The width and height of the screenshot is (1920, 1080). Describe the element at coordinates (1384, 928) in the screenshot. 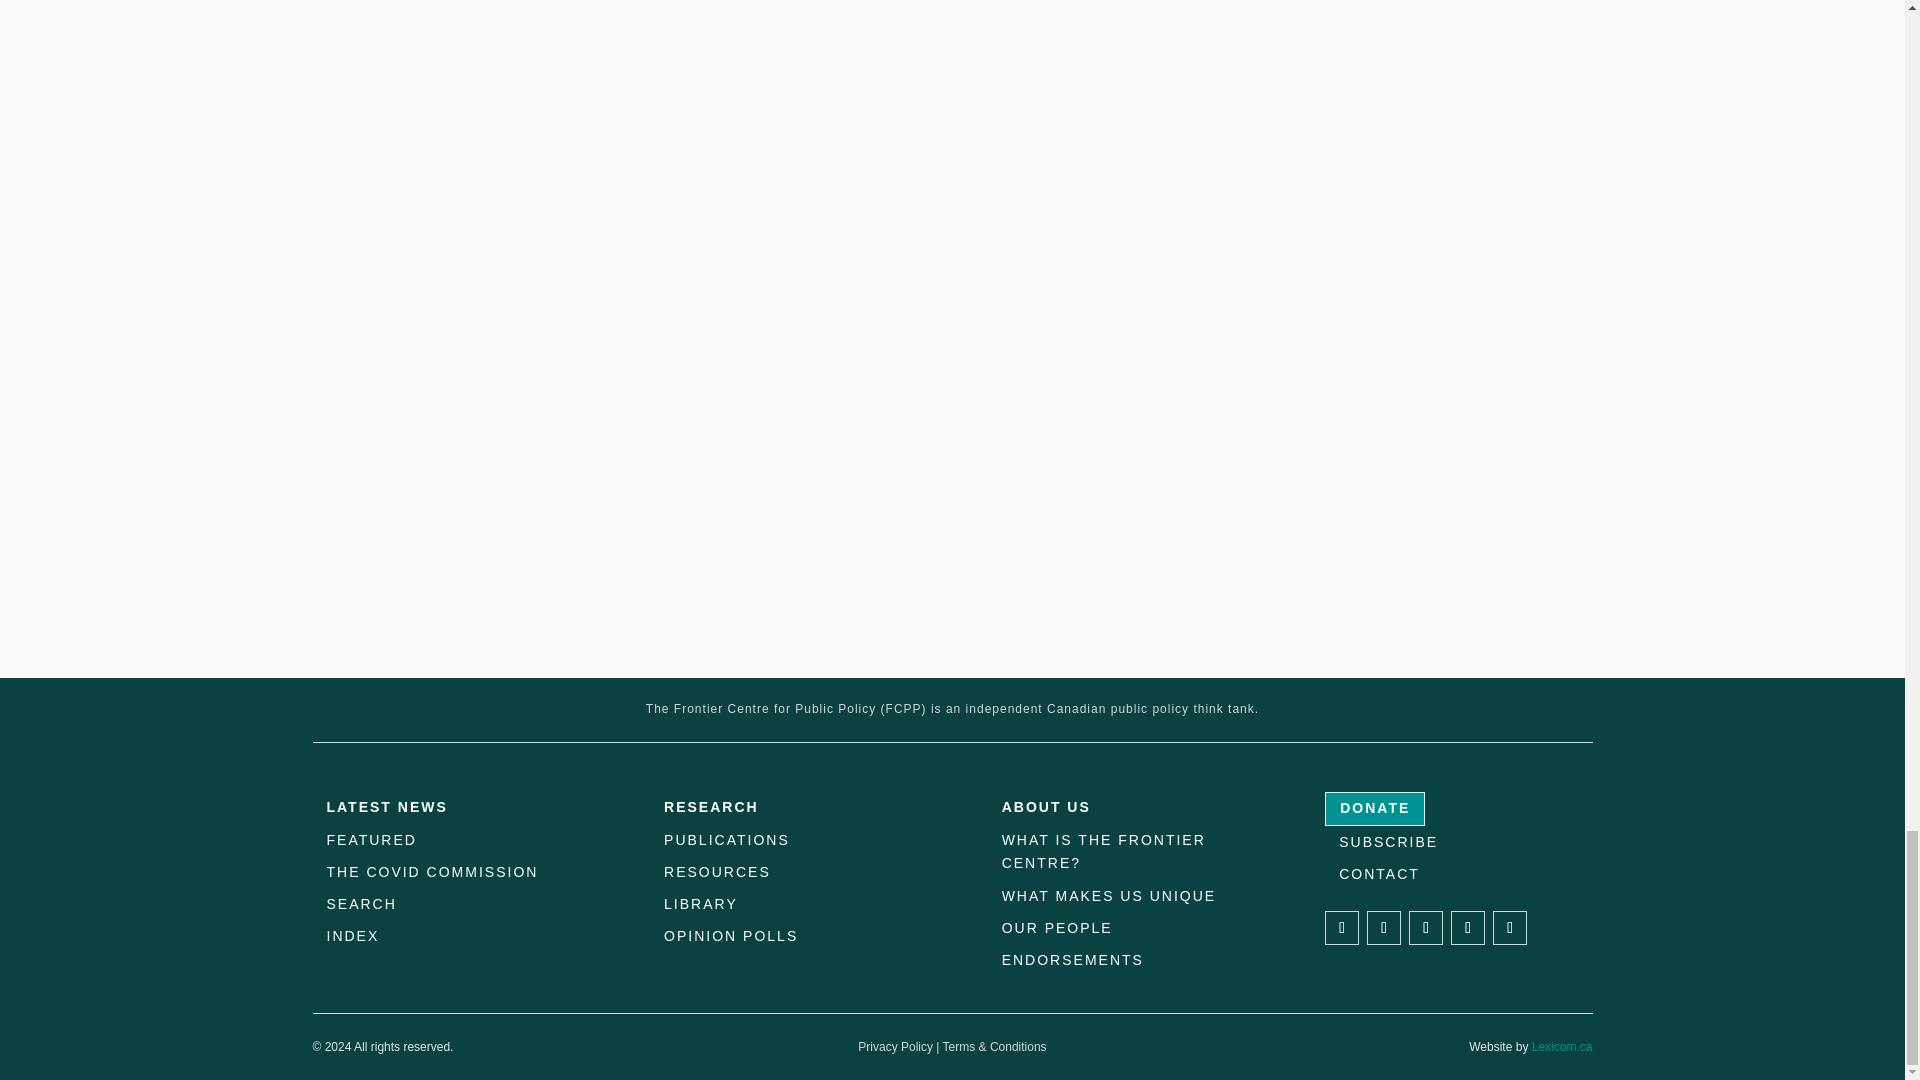

I see `Follow on X` at that location.